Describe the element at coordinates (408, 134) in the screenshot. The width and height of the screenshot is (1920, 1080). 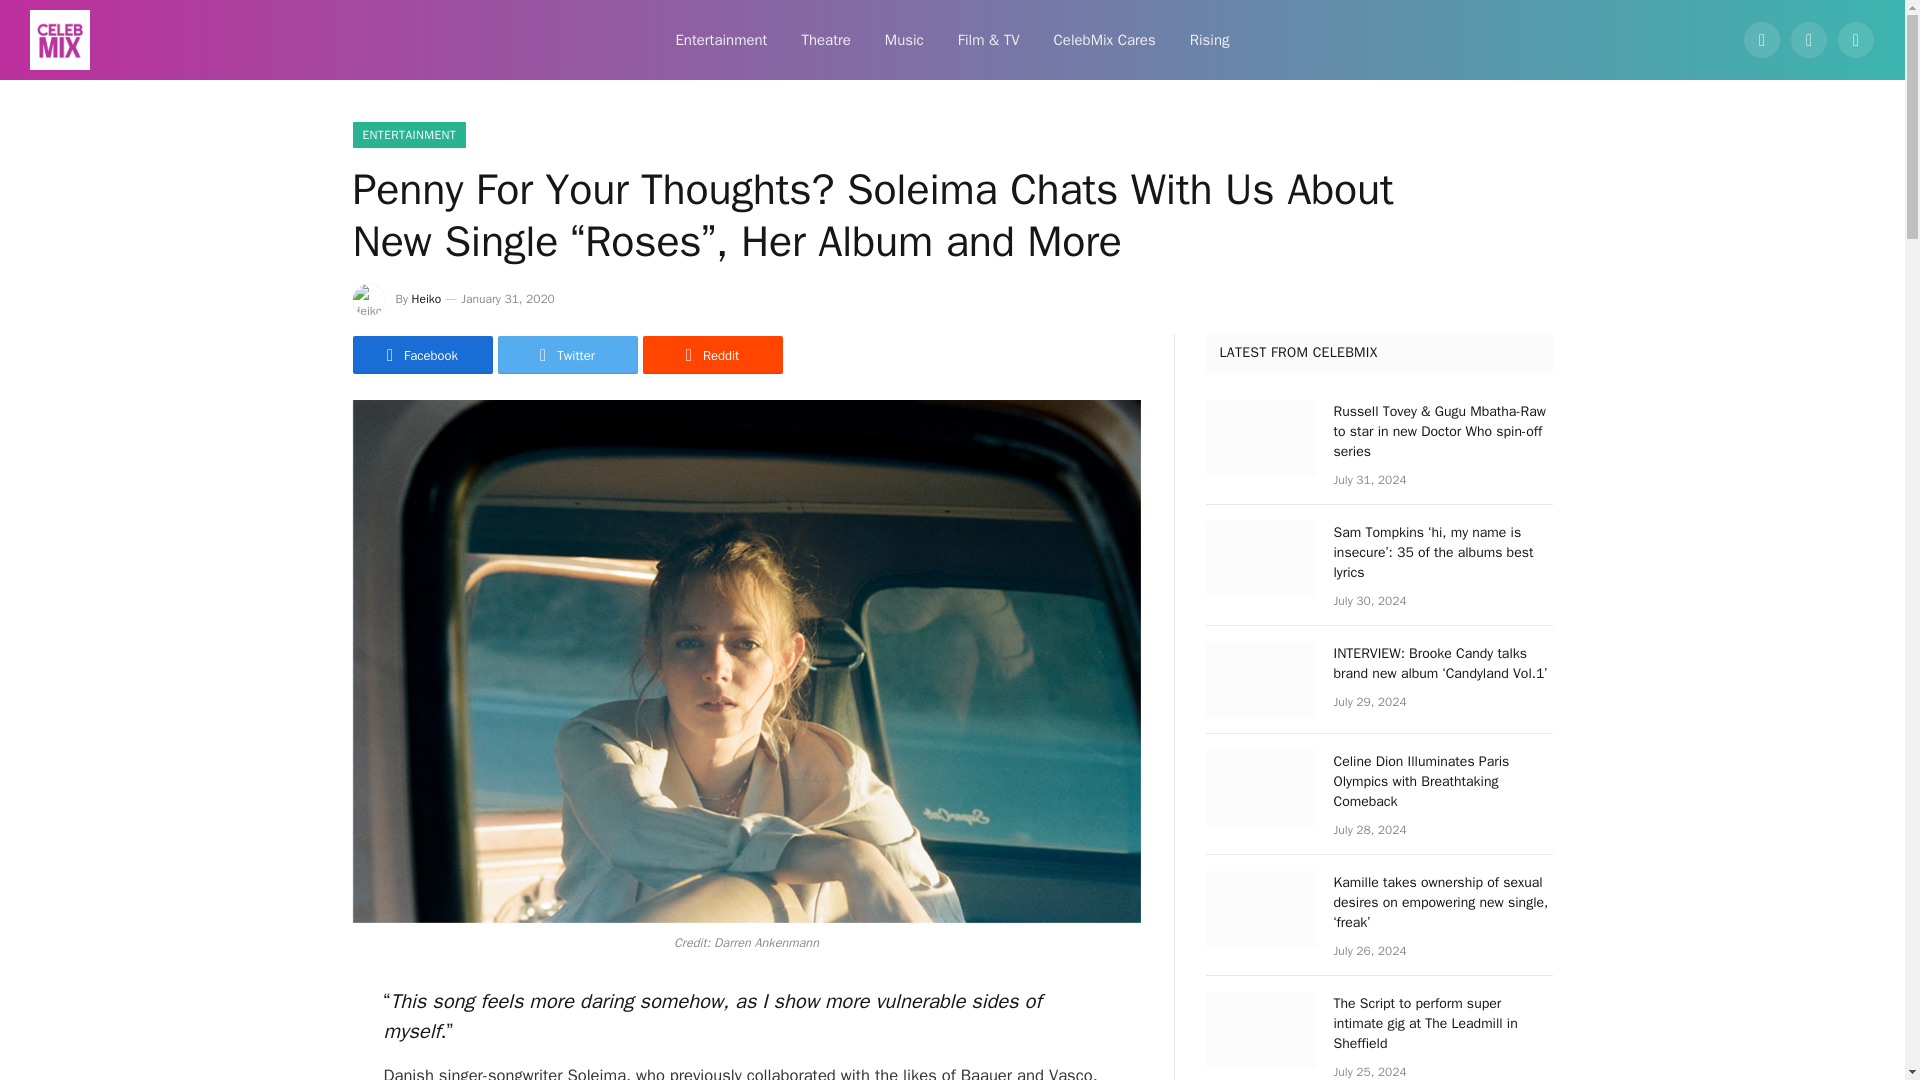
I see `ENTERTAINMENT` at that location.